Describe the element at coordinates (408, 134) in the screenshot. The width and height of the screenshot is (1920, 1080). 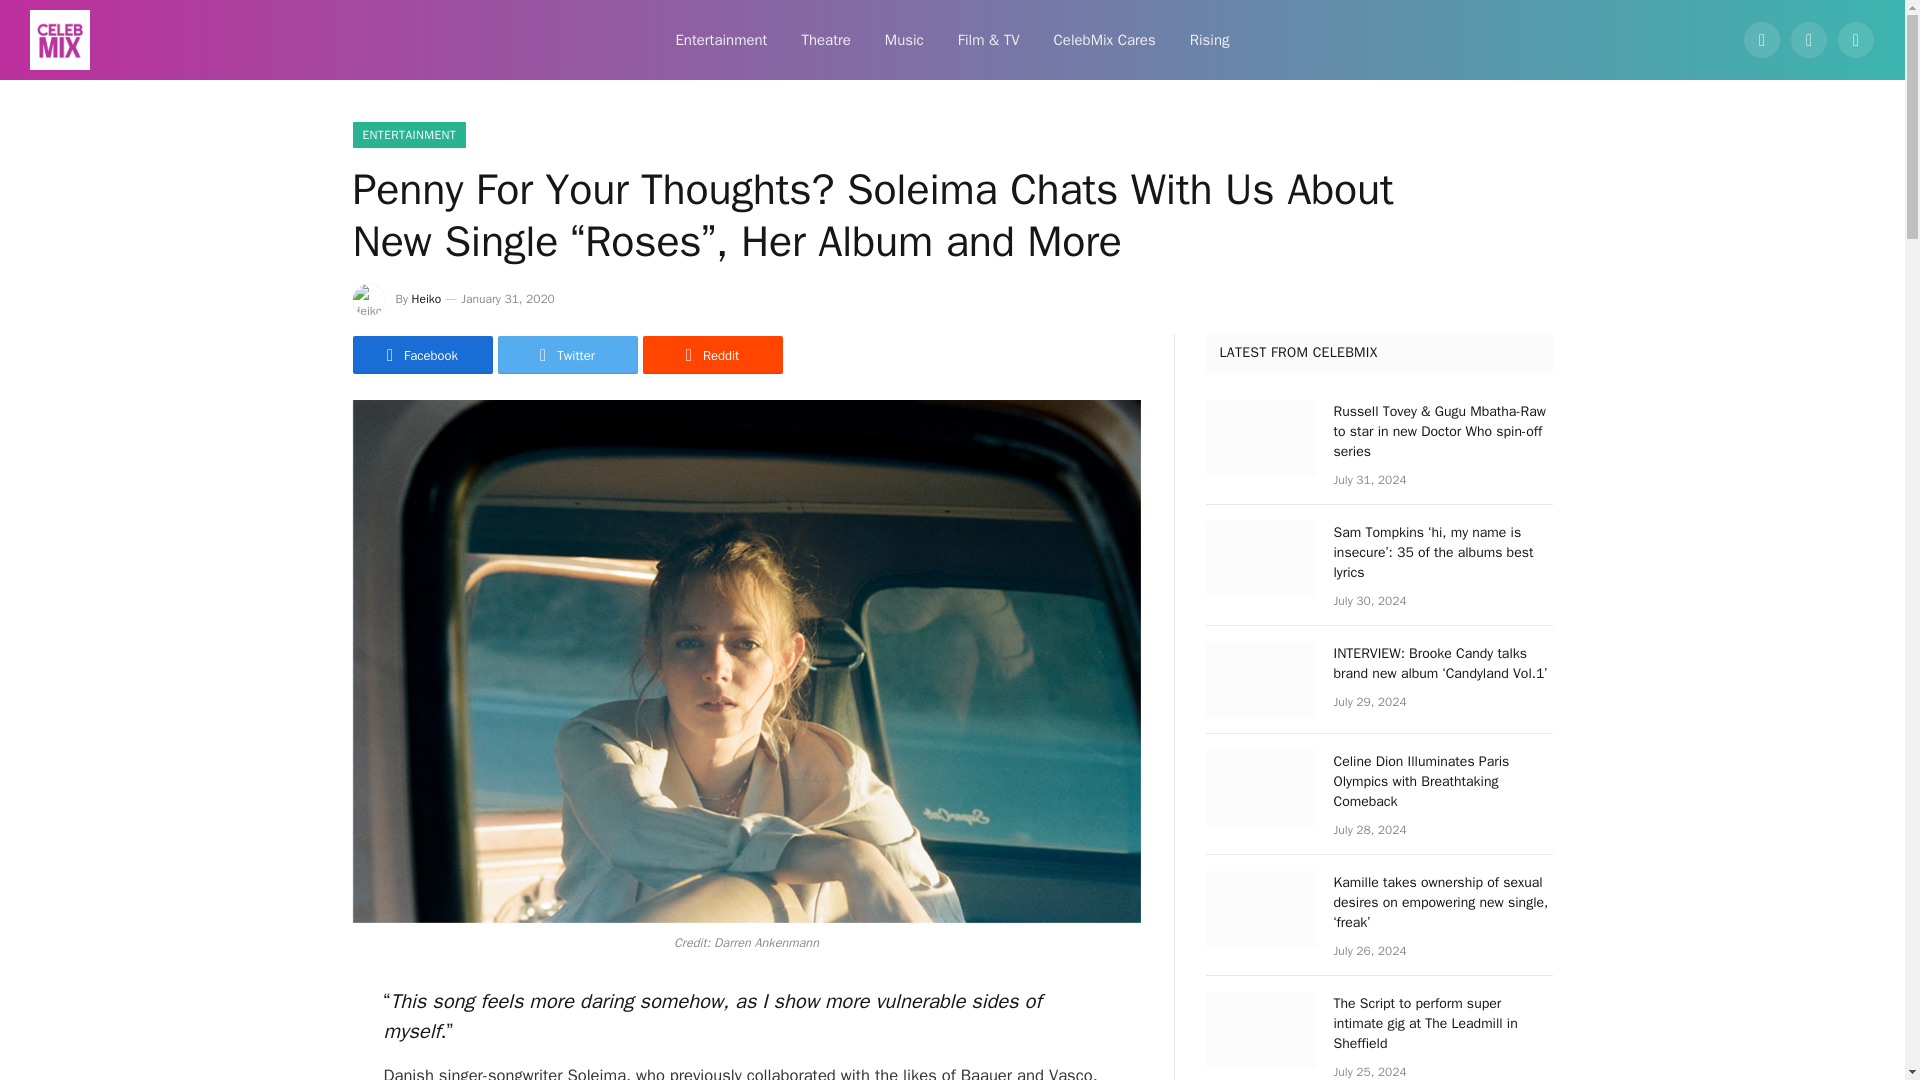
I see `ENTERTAINMENT` at that location.